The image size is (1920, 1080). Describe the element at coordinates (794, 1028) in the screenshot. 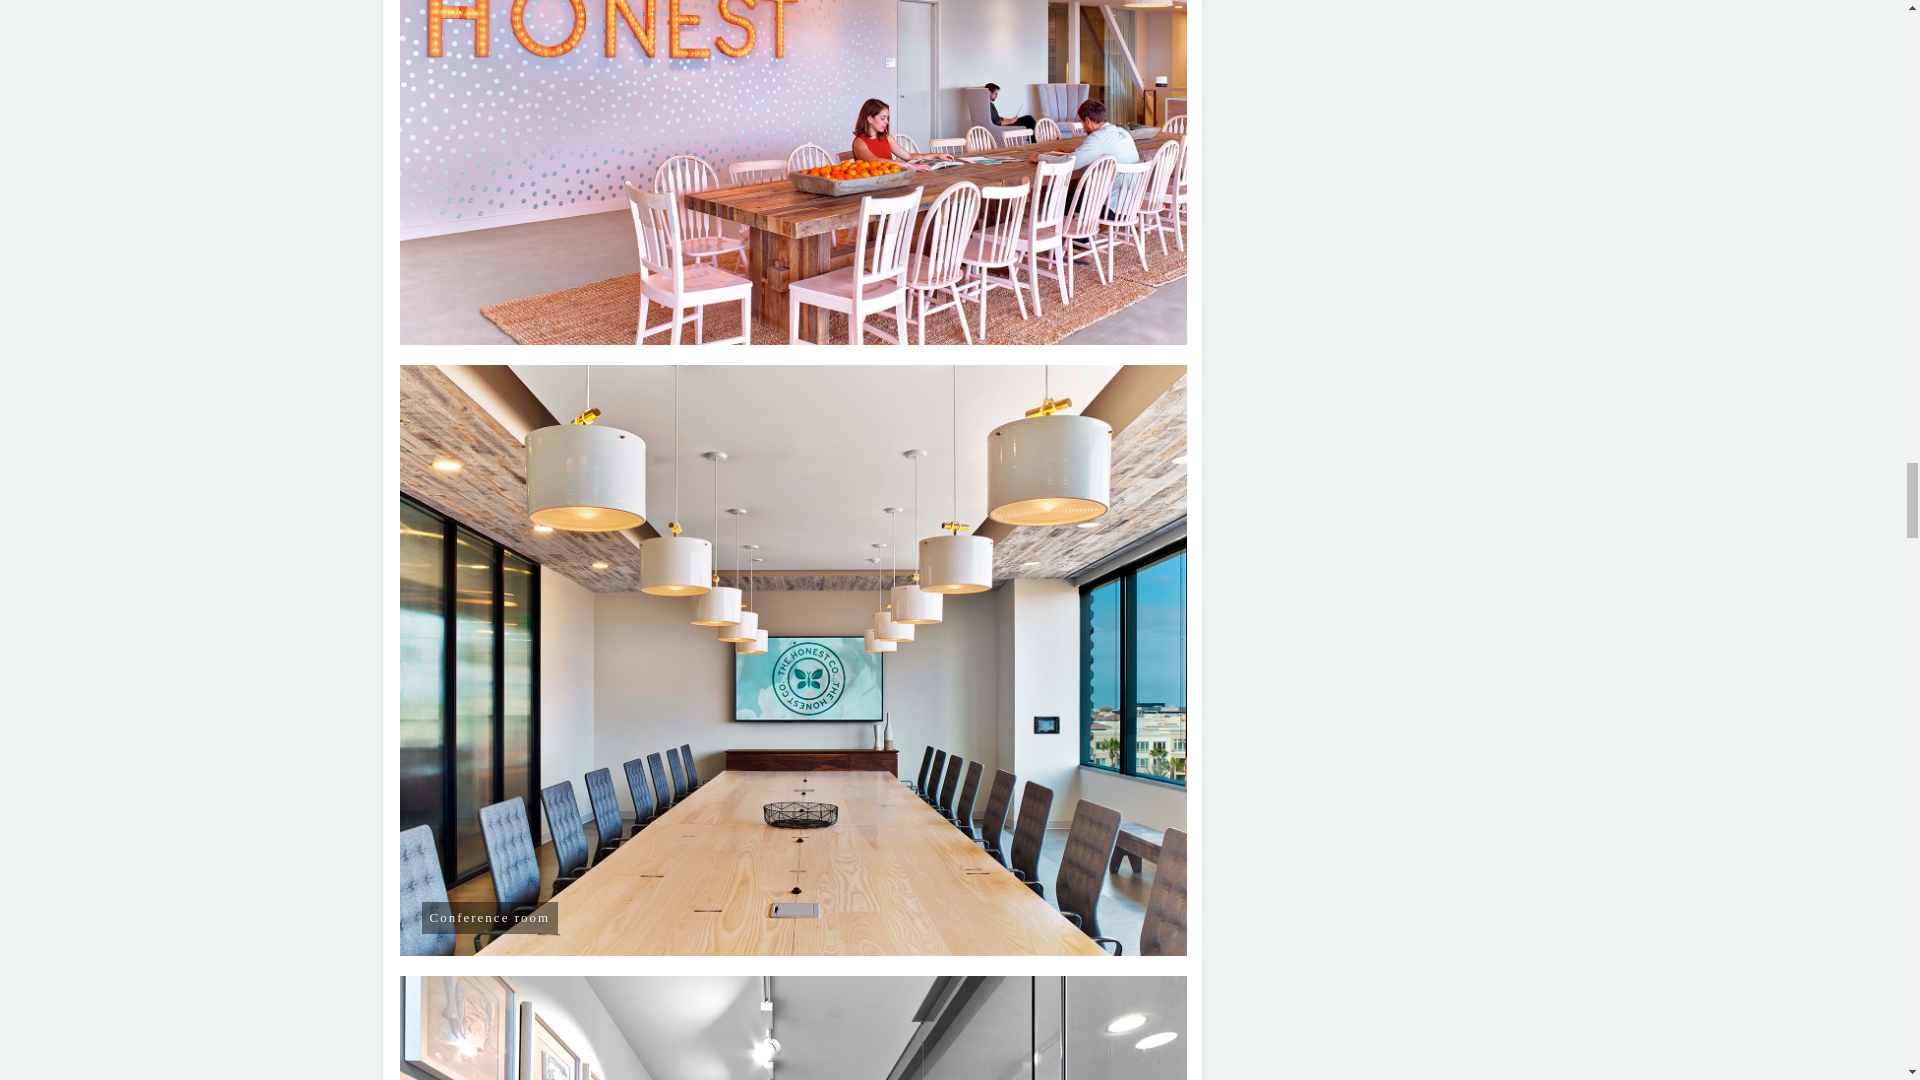

I see `Meeting room` at that location.